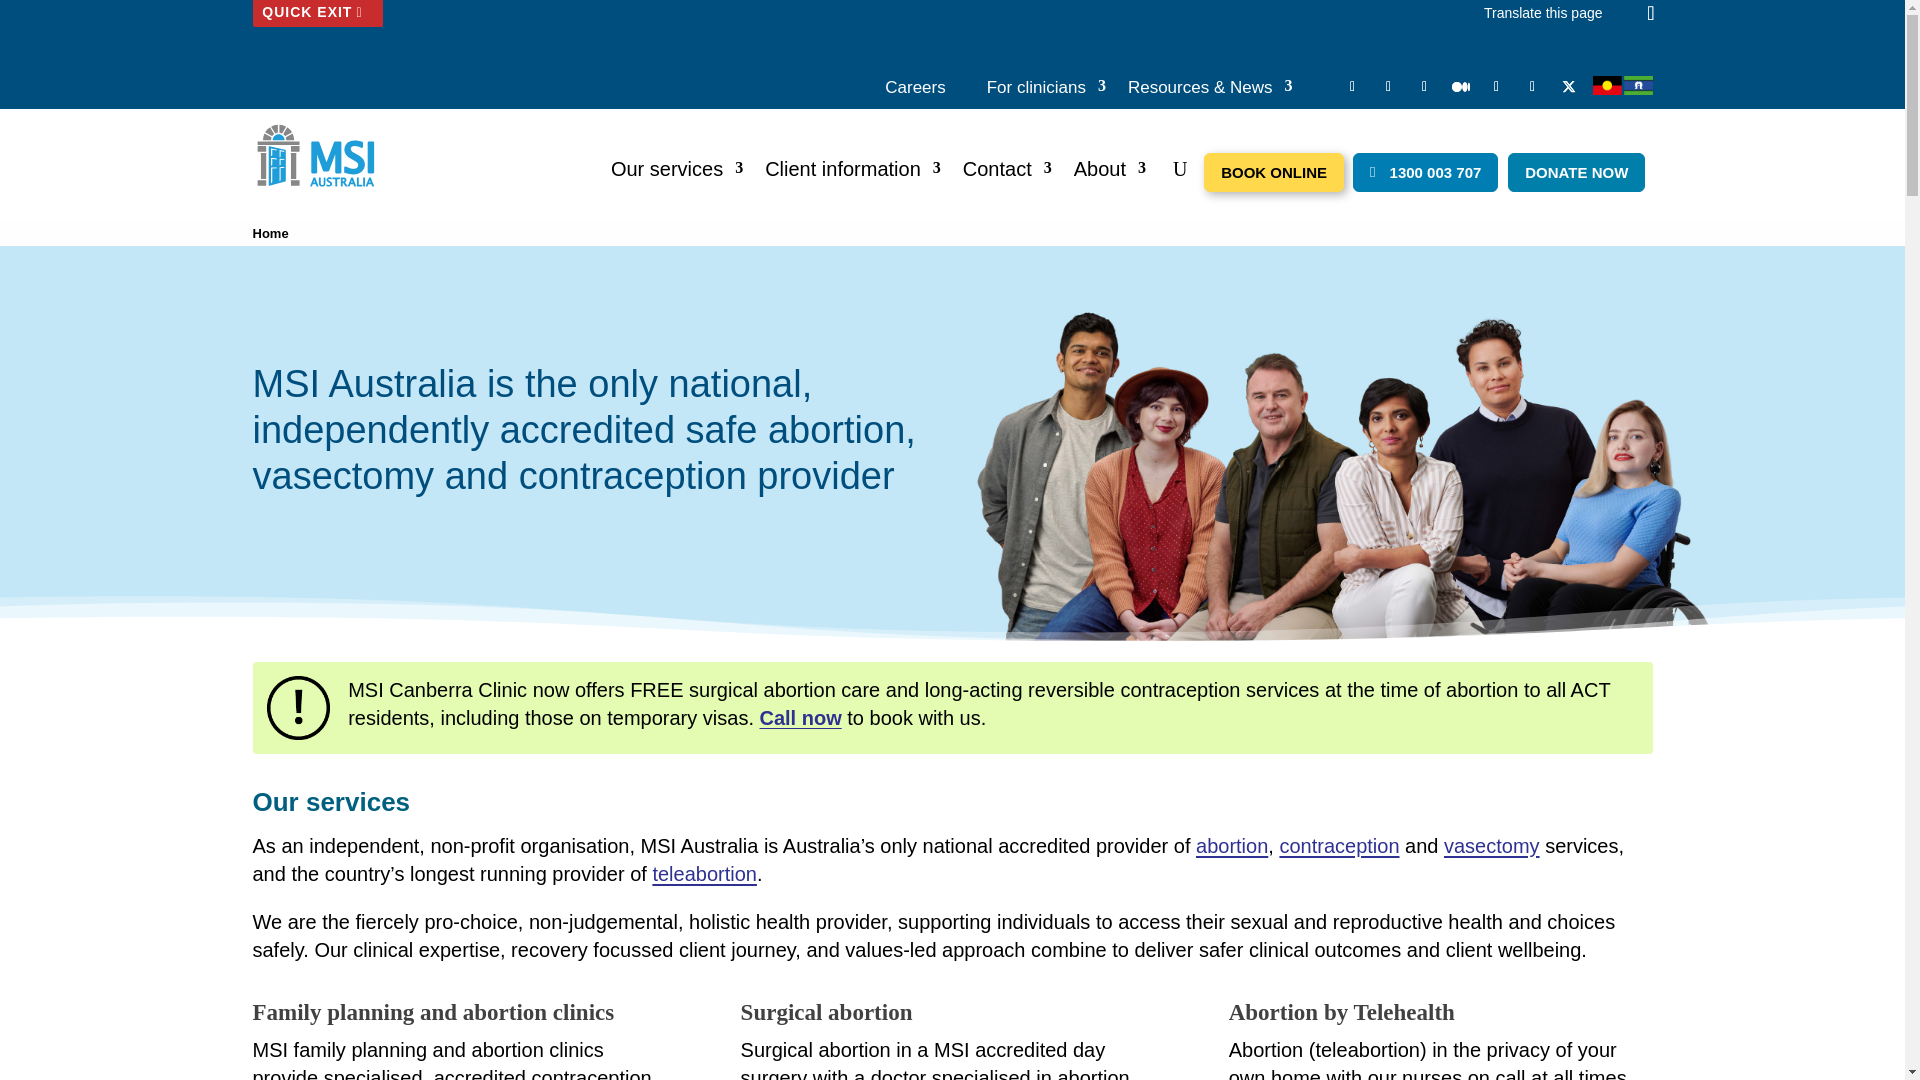 The image size is (1920, 1080). What do you see at coordinates (1568, 87) in the screenshot?
I see `Follow on Twitter` at bounding box center [1568, 87].